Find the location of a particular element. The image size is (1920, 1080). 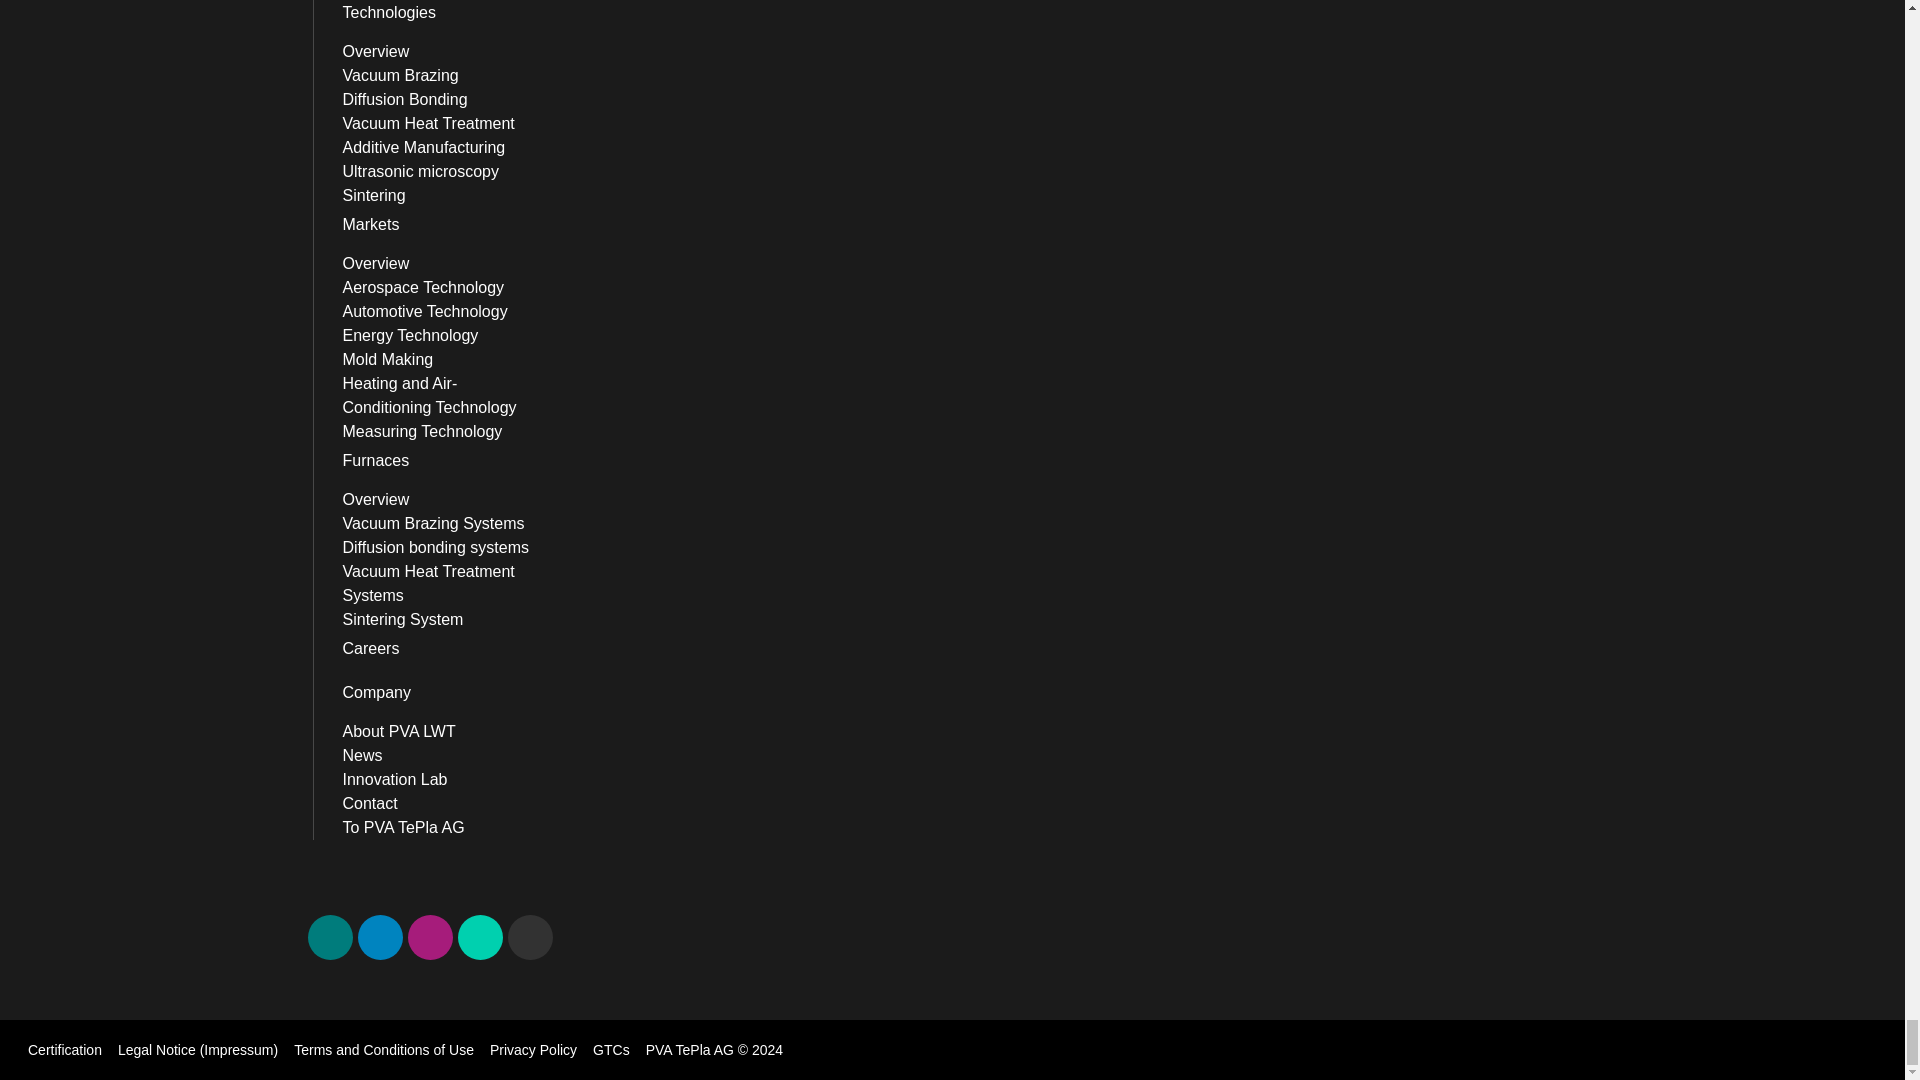

Overview is located at coordinates (442, 51).